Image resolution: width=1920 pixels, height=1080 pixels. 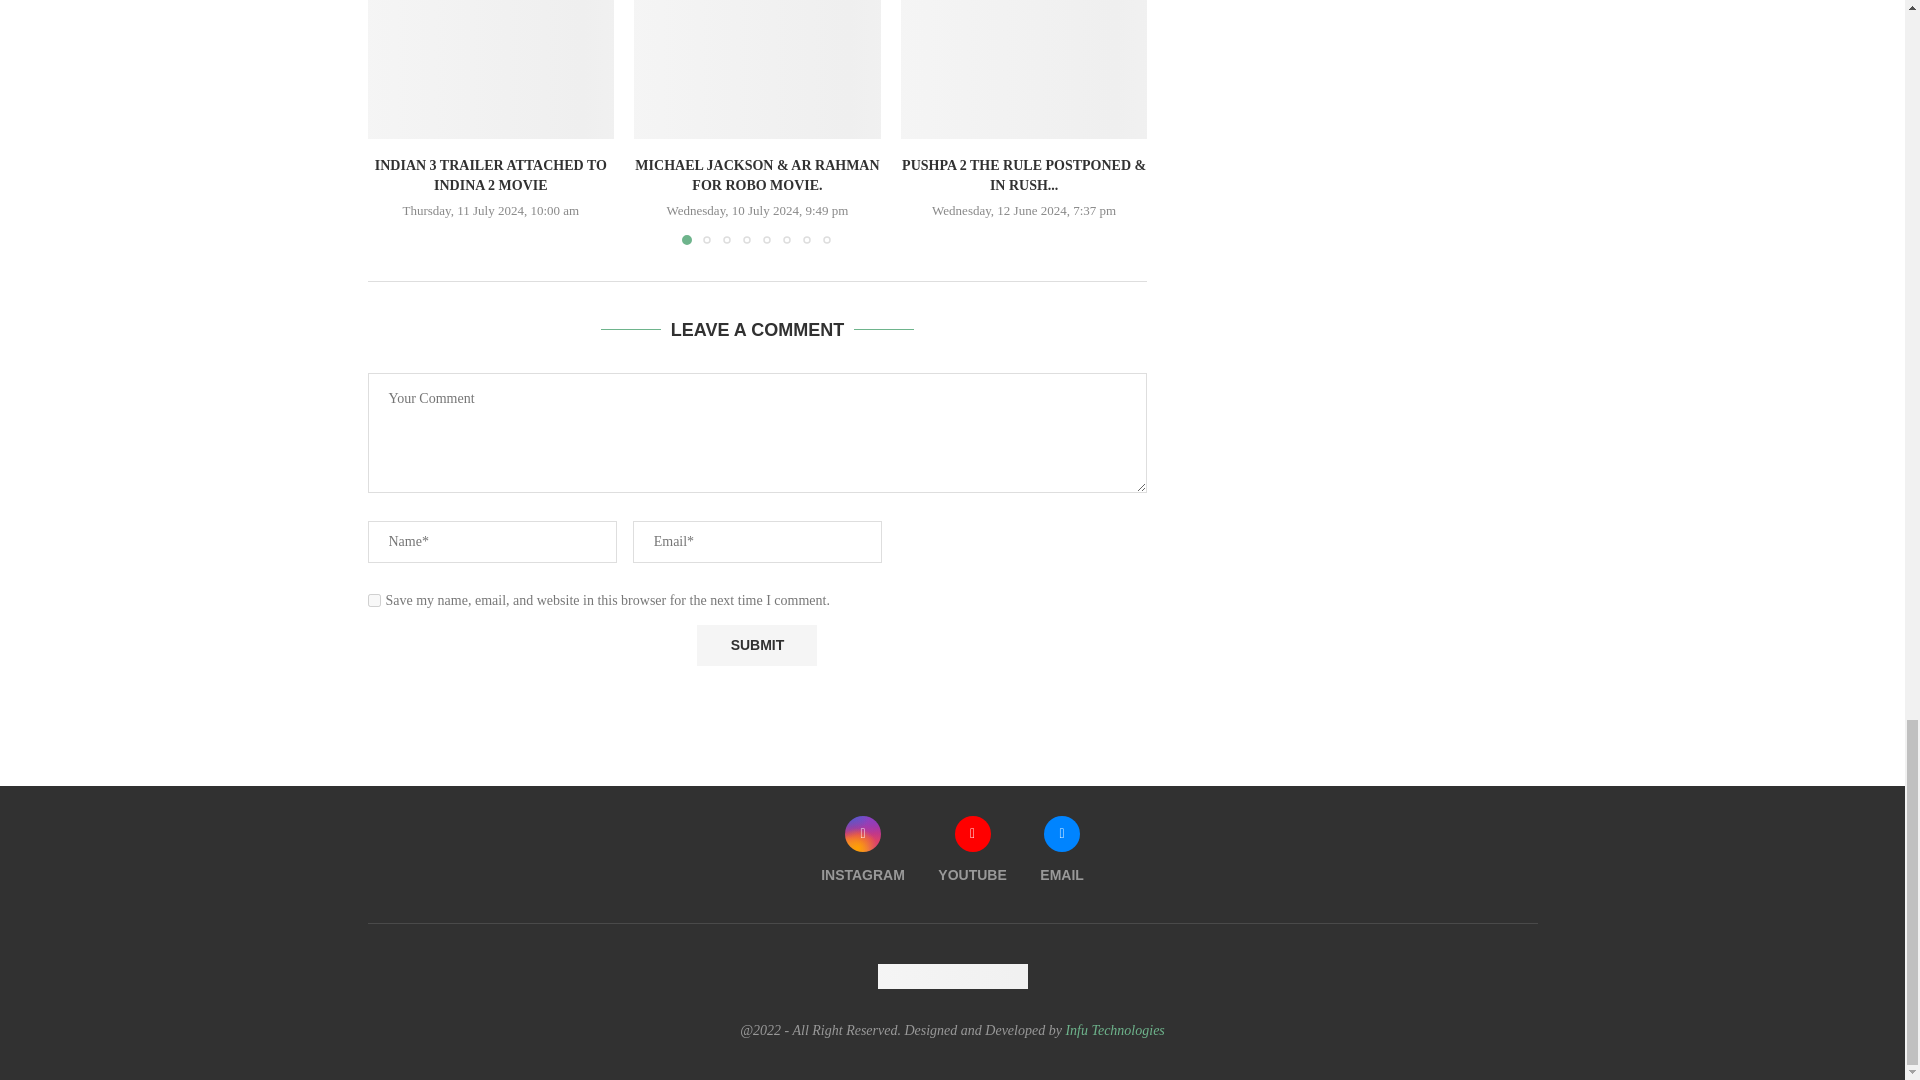 What do you see at coordinates (374, 600) in the screenshot?
I see `yes` at bounding box center [374, 600].